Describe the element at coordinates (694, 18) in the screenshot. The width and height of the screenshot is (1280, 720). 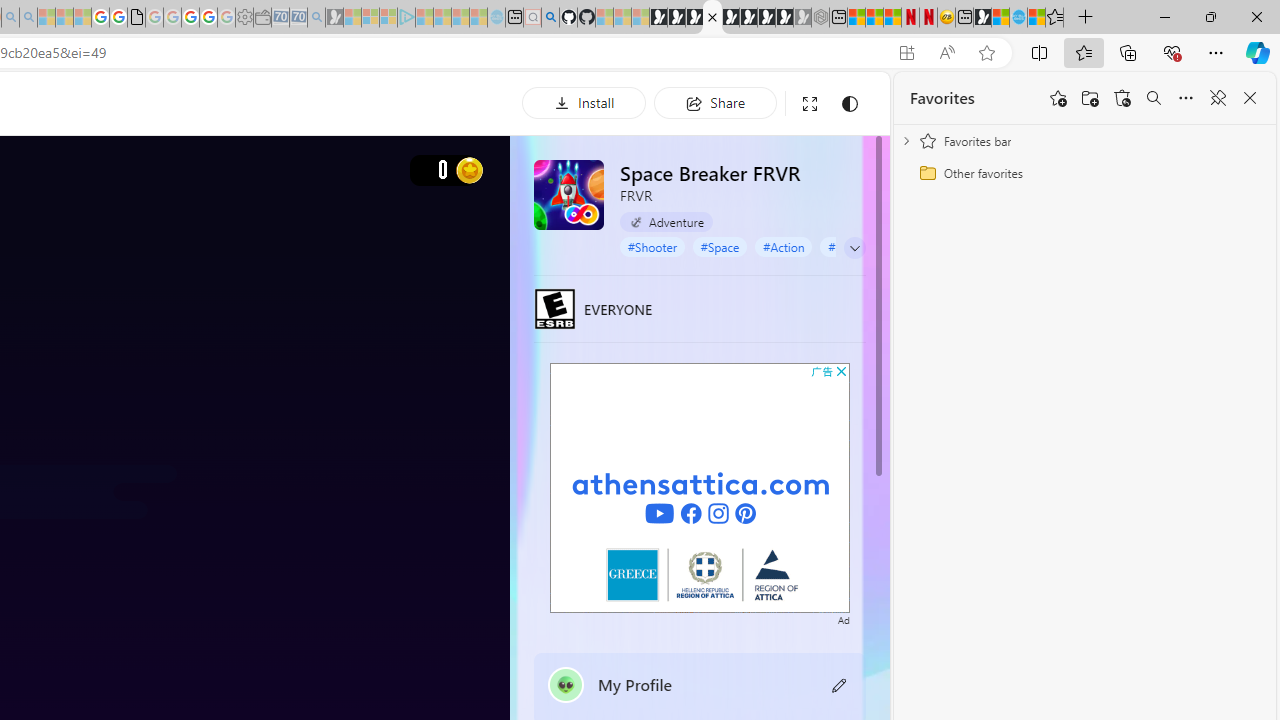
I see `Play Cave FRVR in your browser | Games from Microsoft Start` at that location.